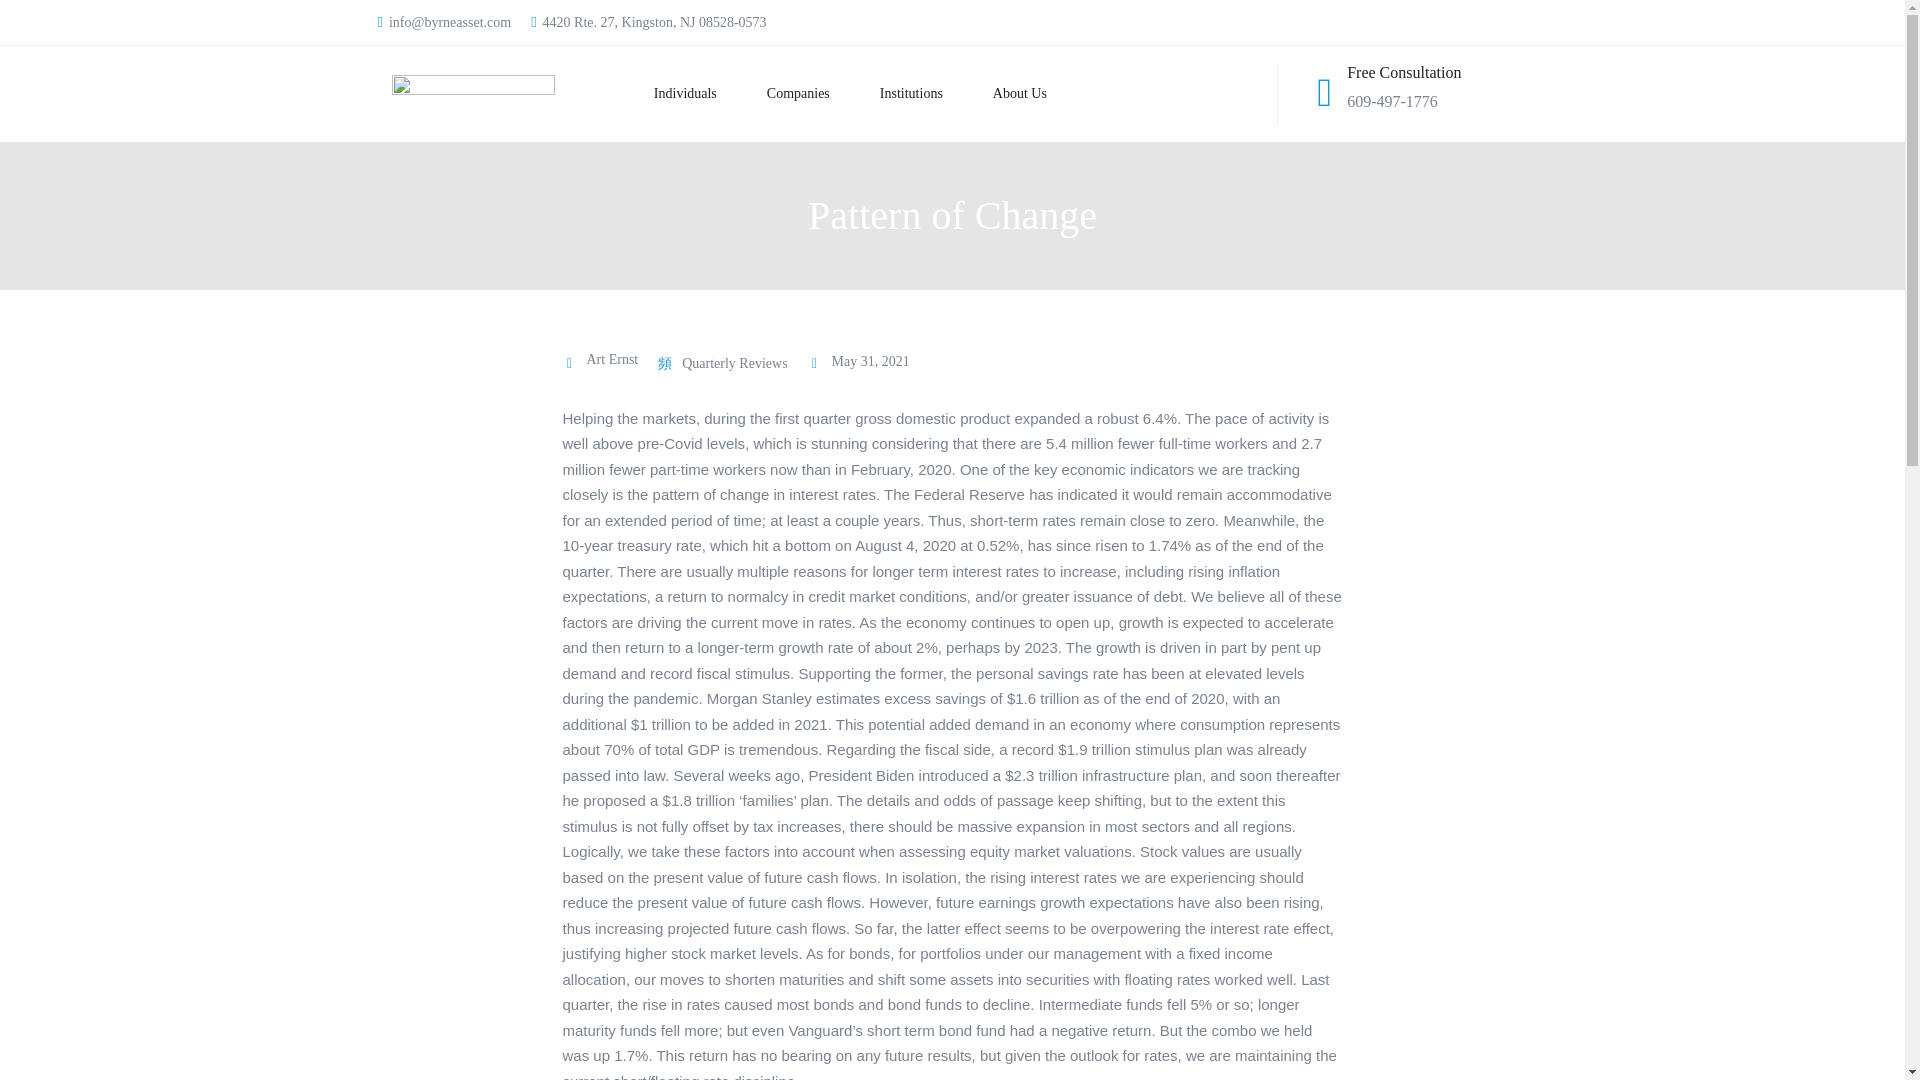 Image resolution: width=1920 pixels, height=1080 pixels. I want to click on About Us, so click(994, 94).